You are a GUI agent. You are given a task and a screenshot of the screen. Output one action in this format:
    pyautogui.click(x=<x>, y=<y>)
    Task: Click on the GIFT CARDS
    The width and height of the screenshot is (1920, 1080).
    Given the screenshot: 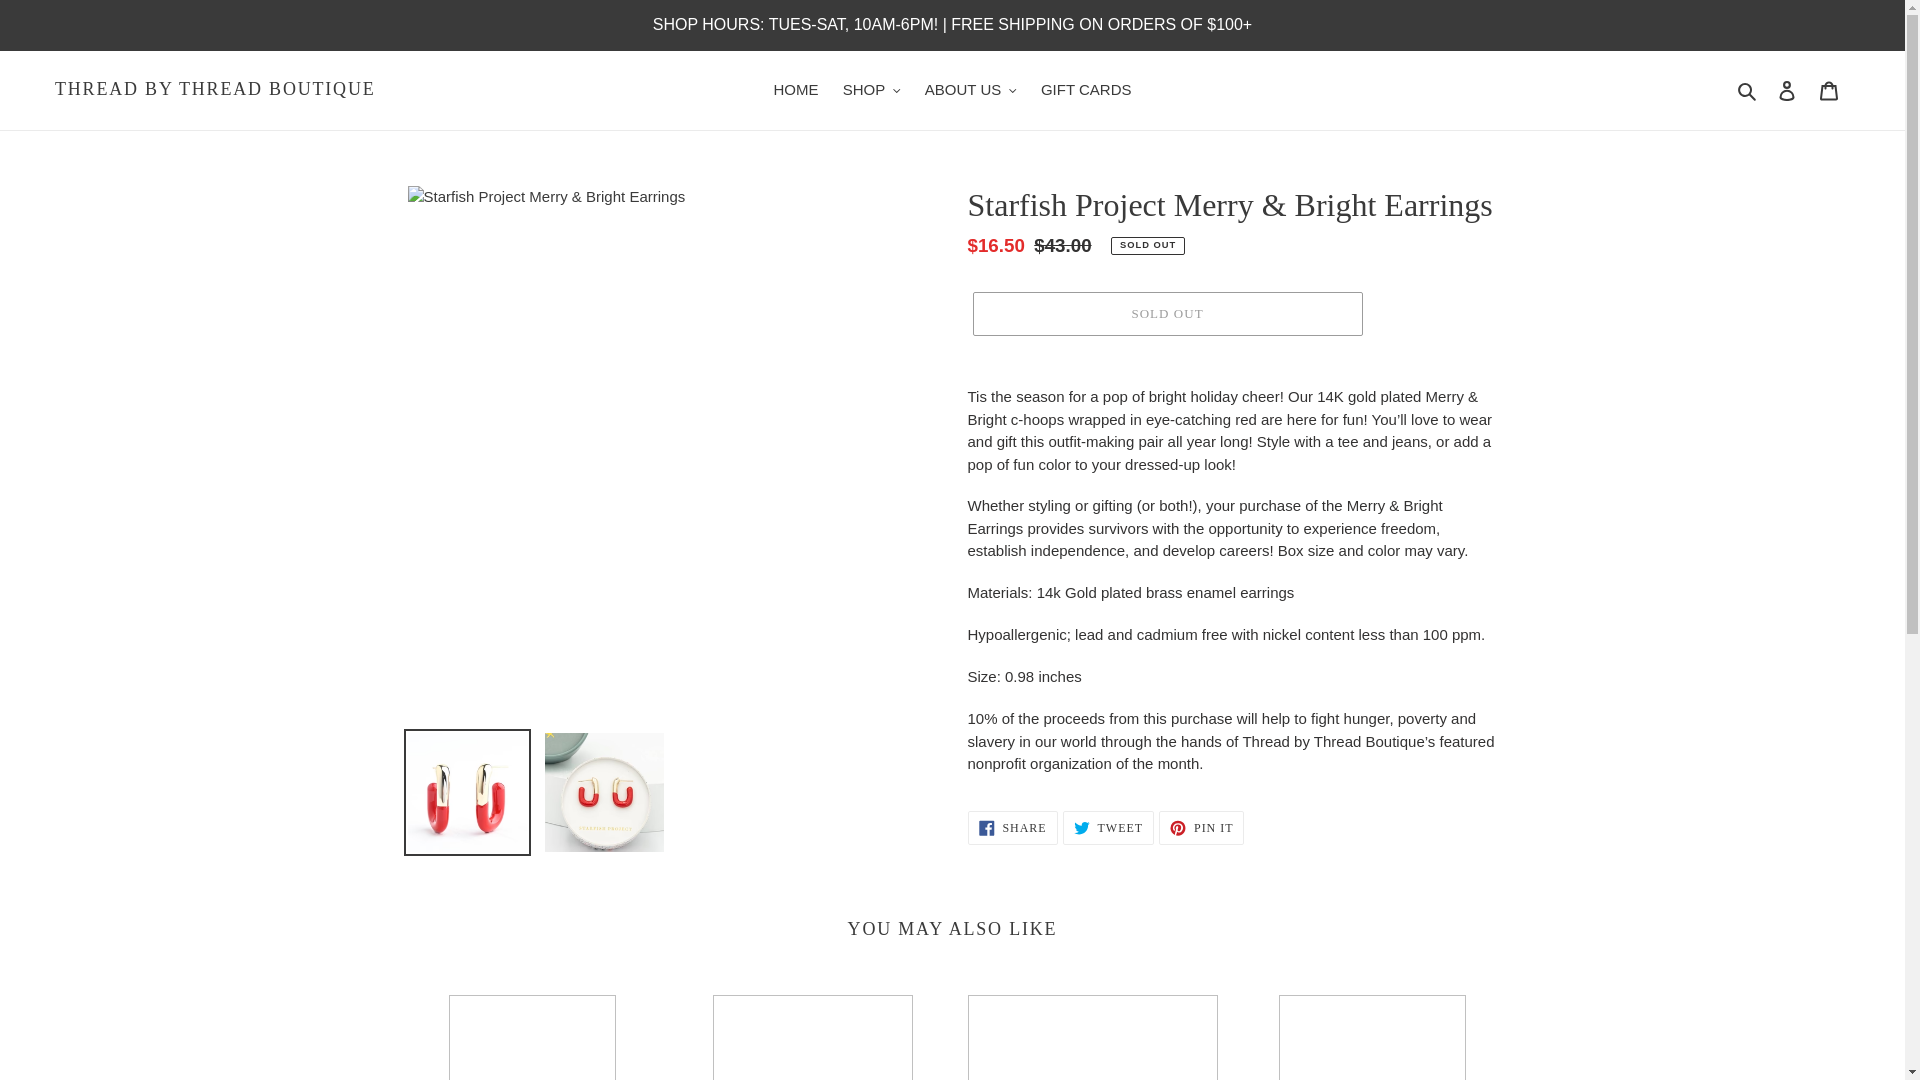 What is the action you would take?
    pyautogui.click(x=1086, y=90)
    